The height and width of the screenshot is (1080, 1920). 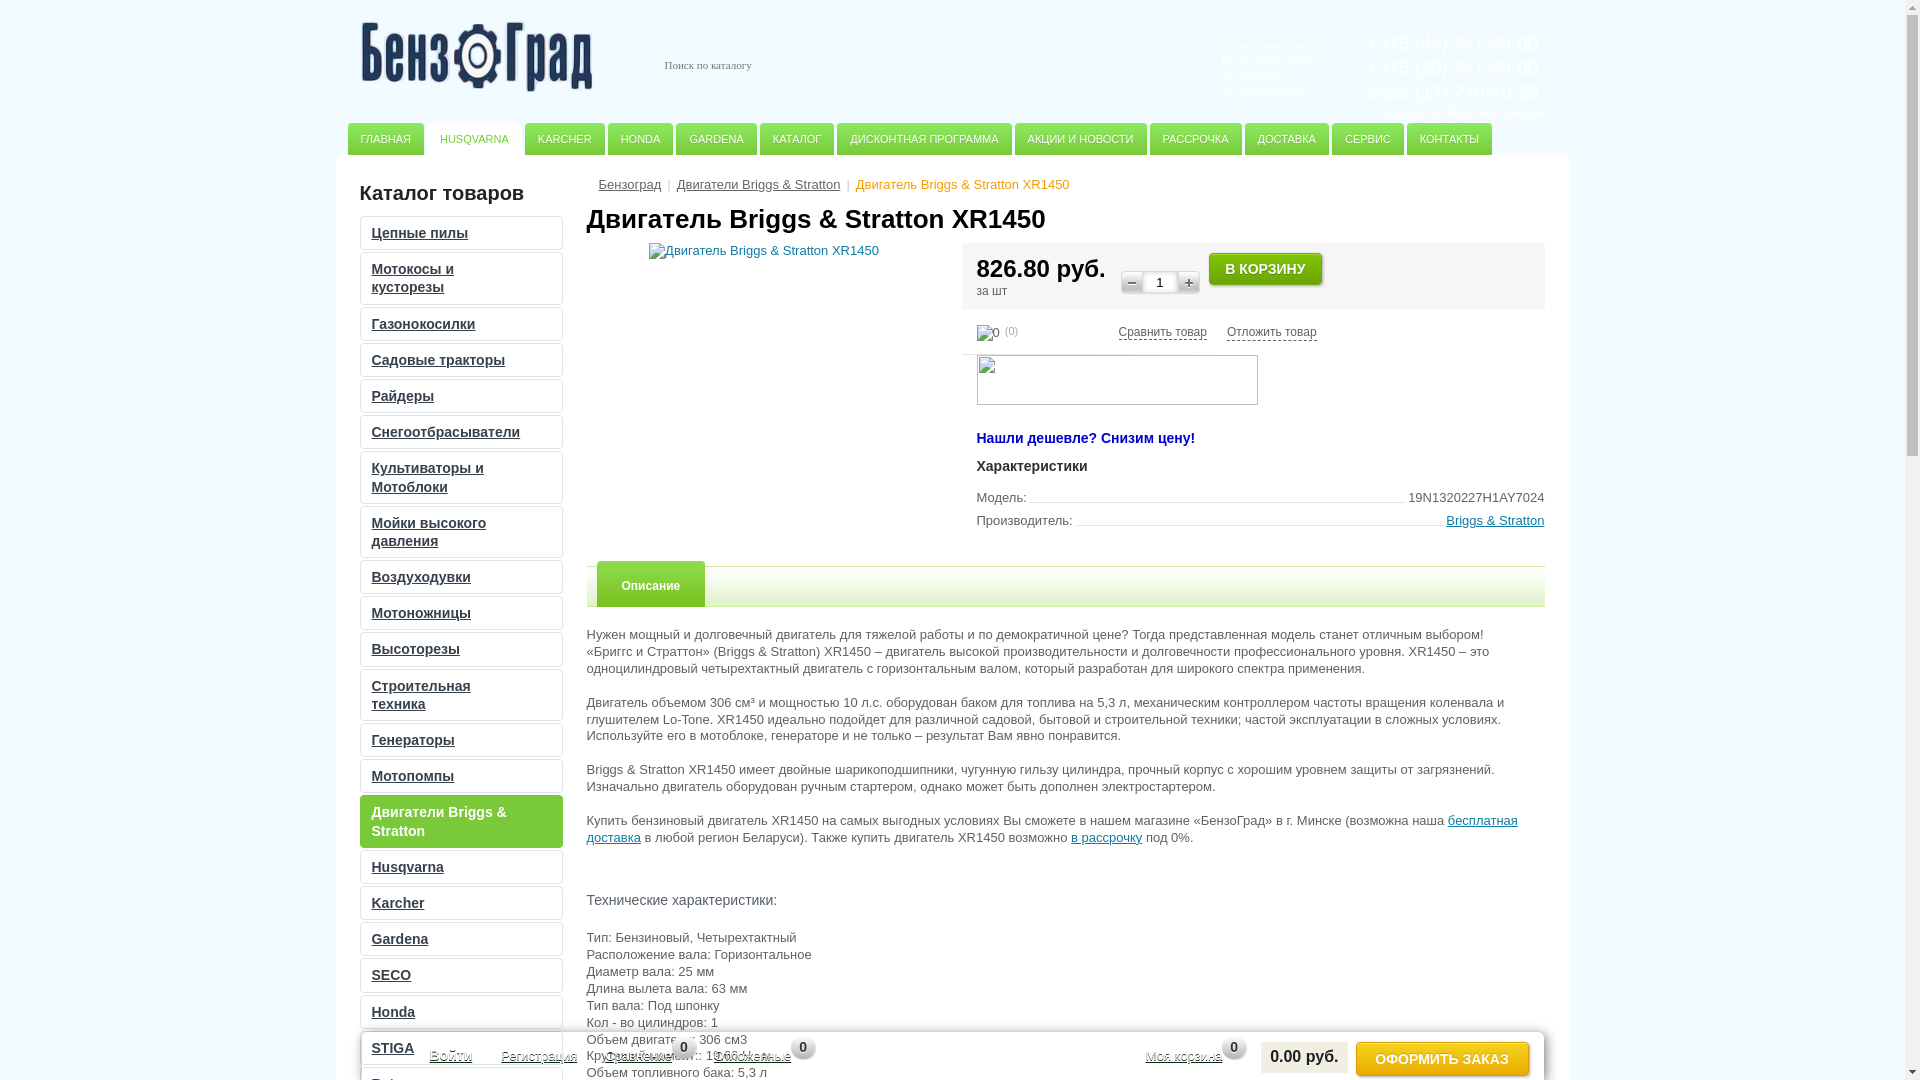 I want to click on Husqvarna, so click(x=460, y=866).